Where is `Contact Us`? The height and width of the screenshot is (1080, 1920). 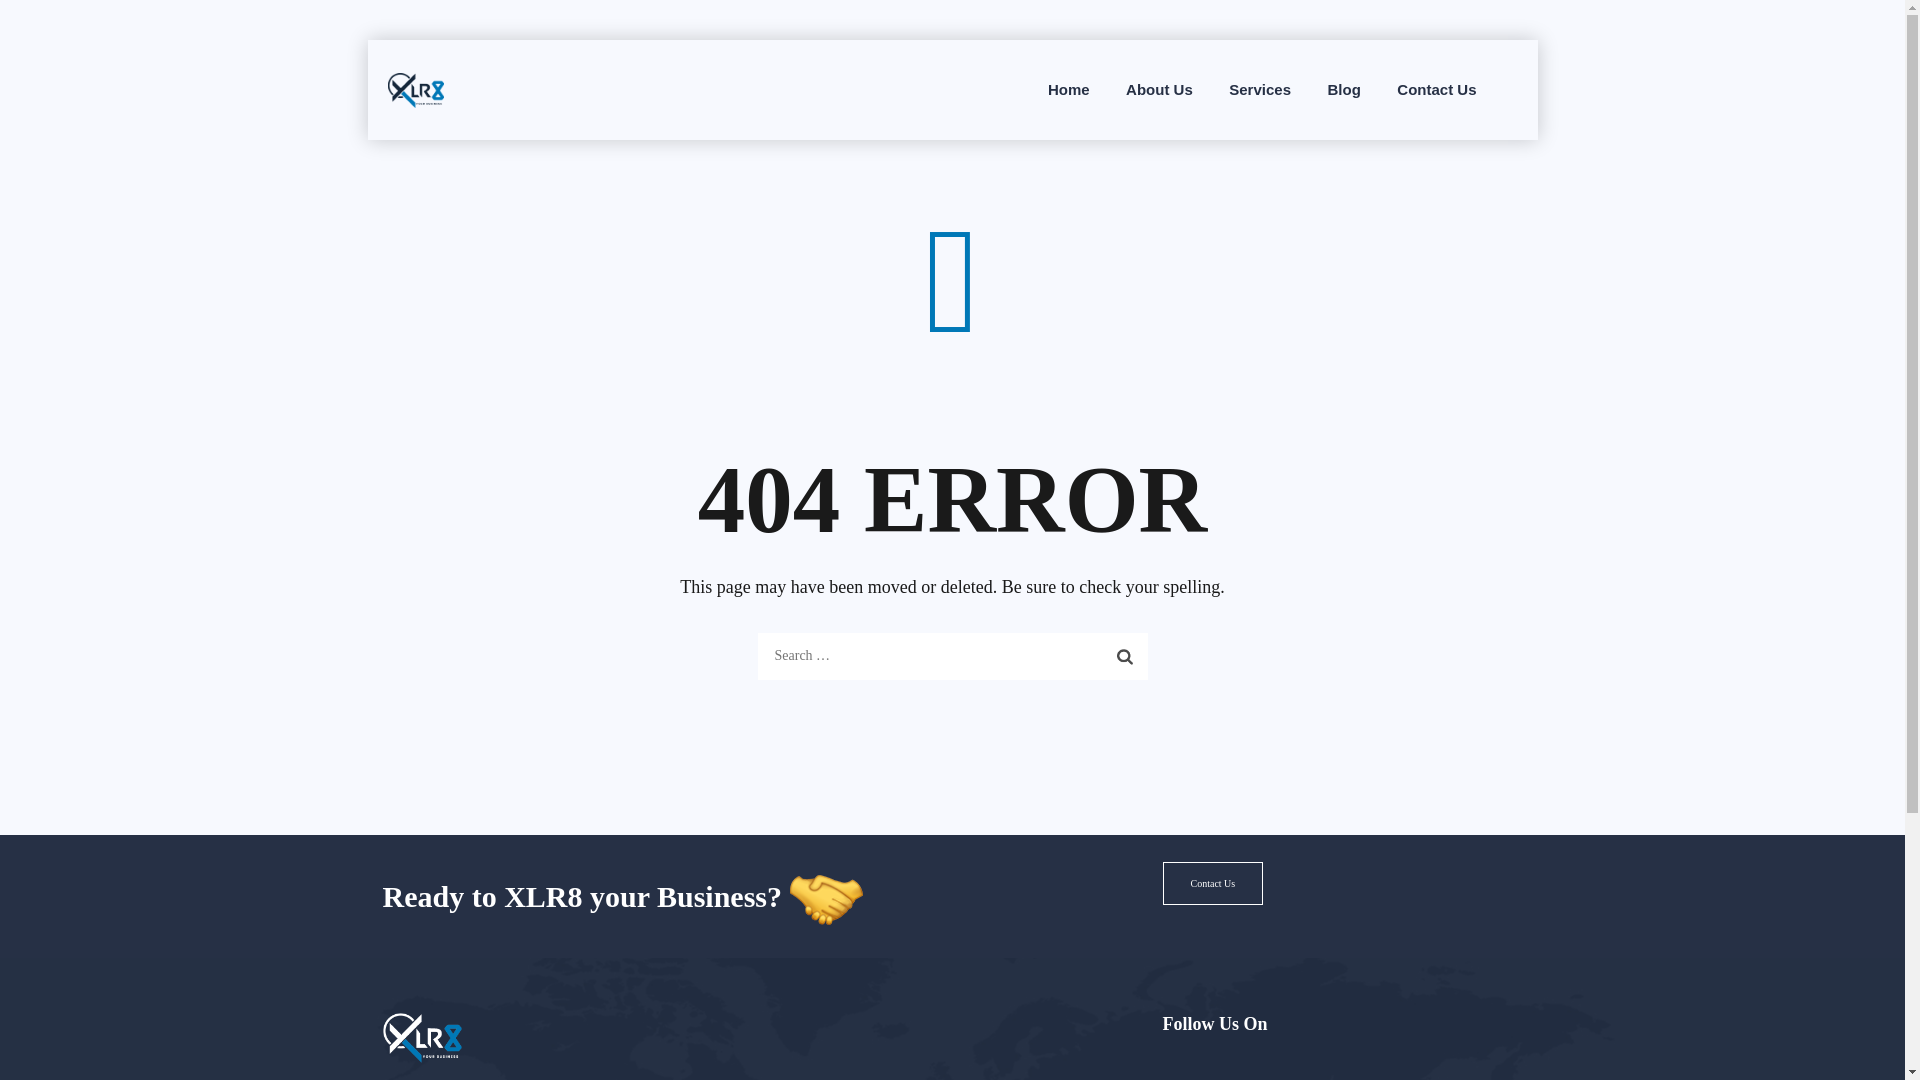 Contact Us is located at coordinates (1212, 883).